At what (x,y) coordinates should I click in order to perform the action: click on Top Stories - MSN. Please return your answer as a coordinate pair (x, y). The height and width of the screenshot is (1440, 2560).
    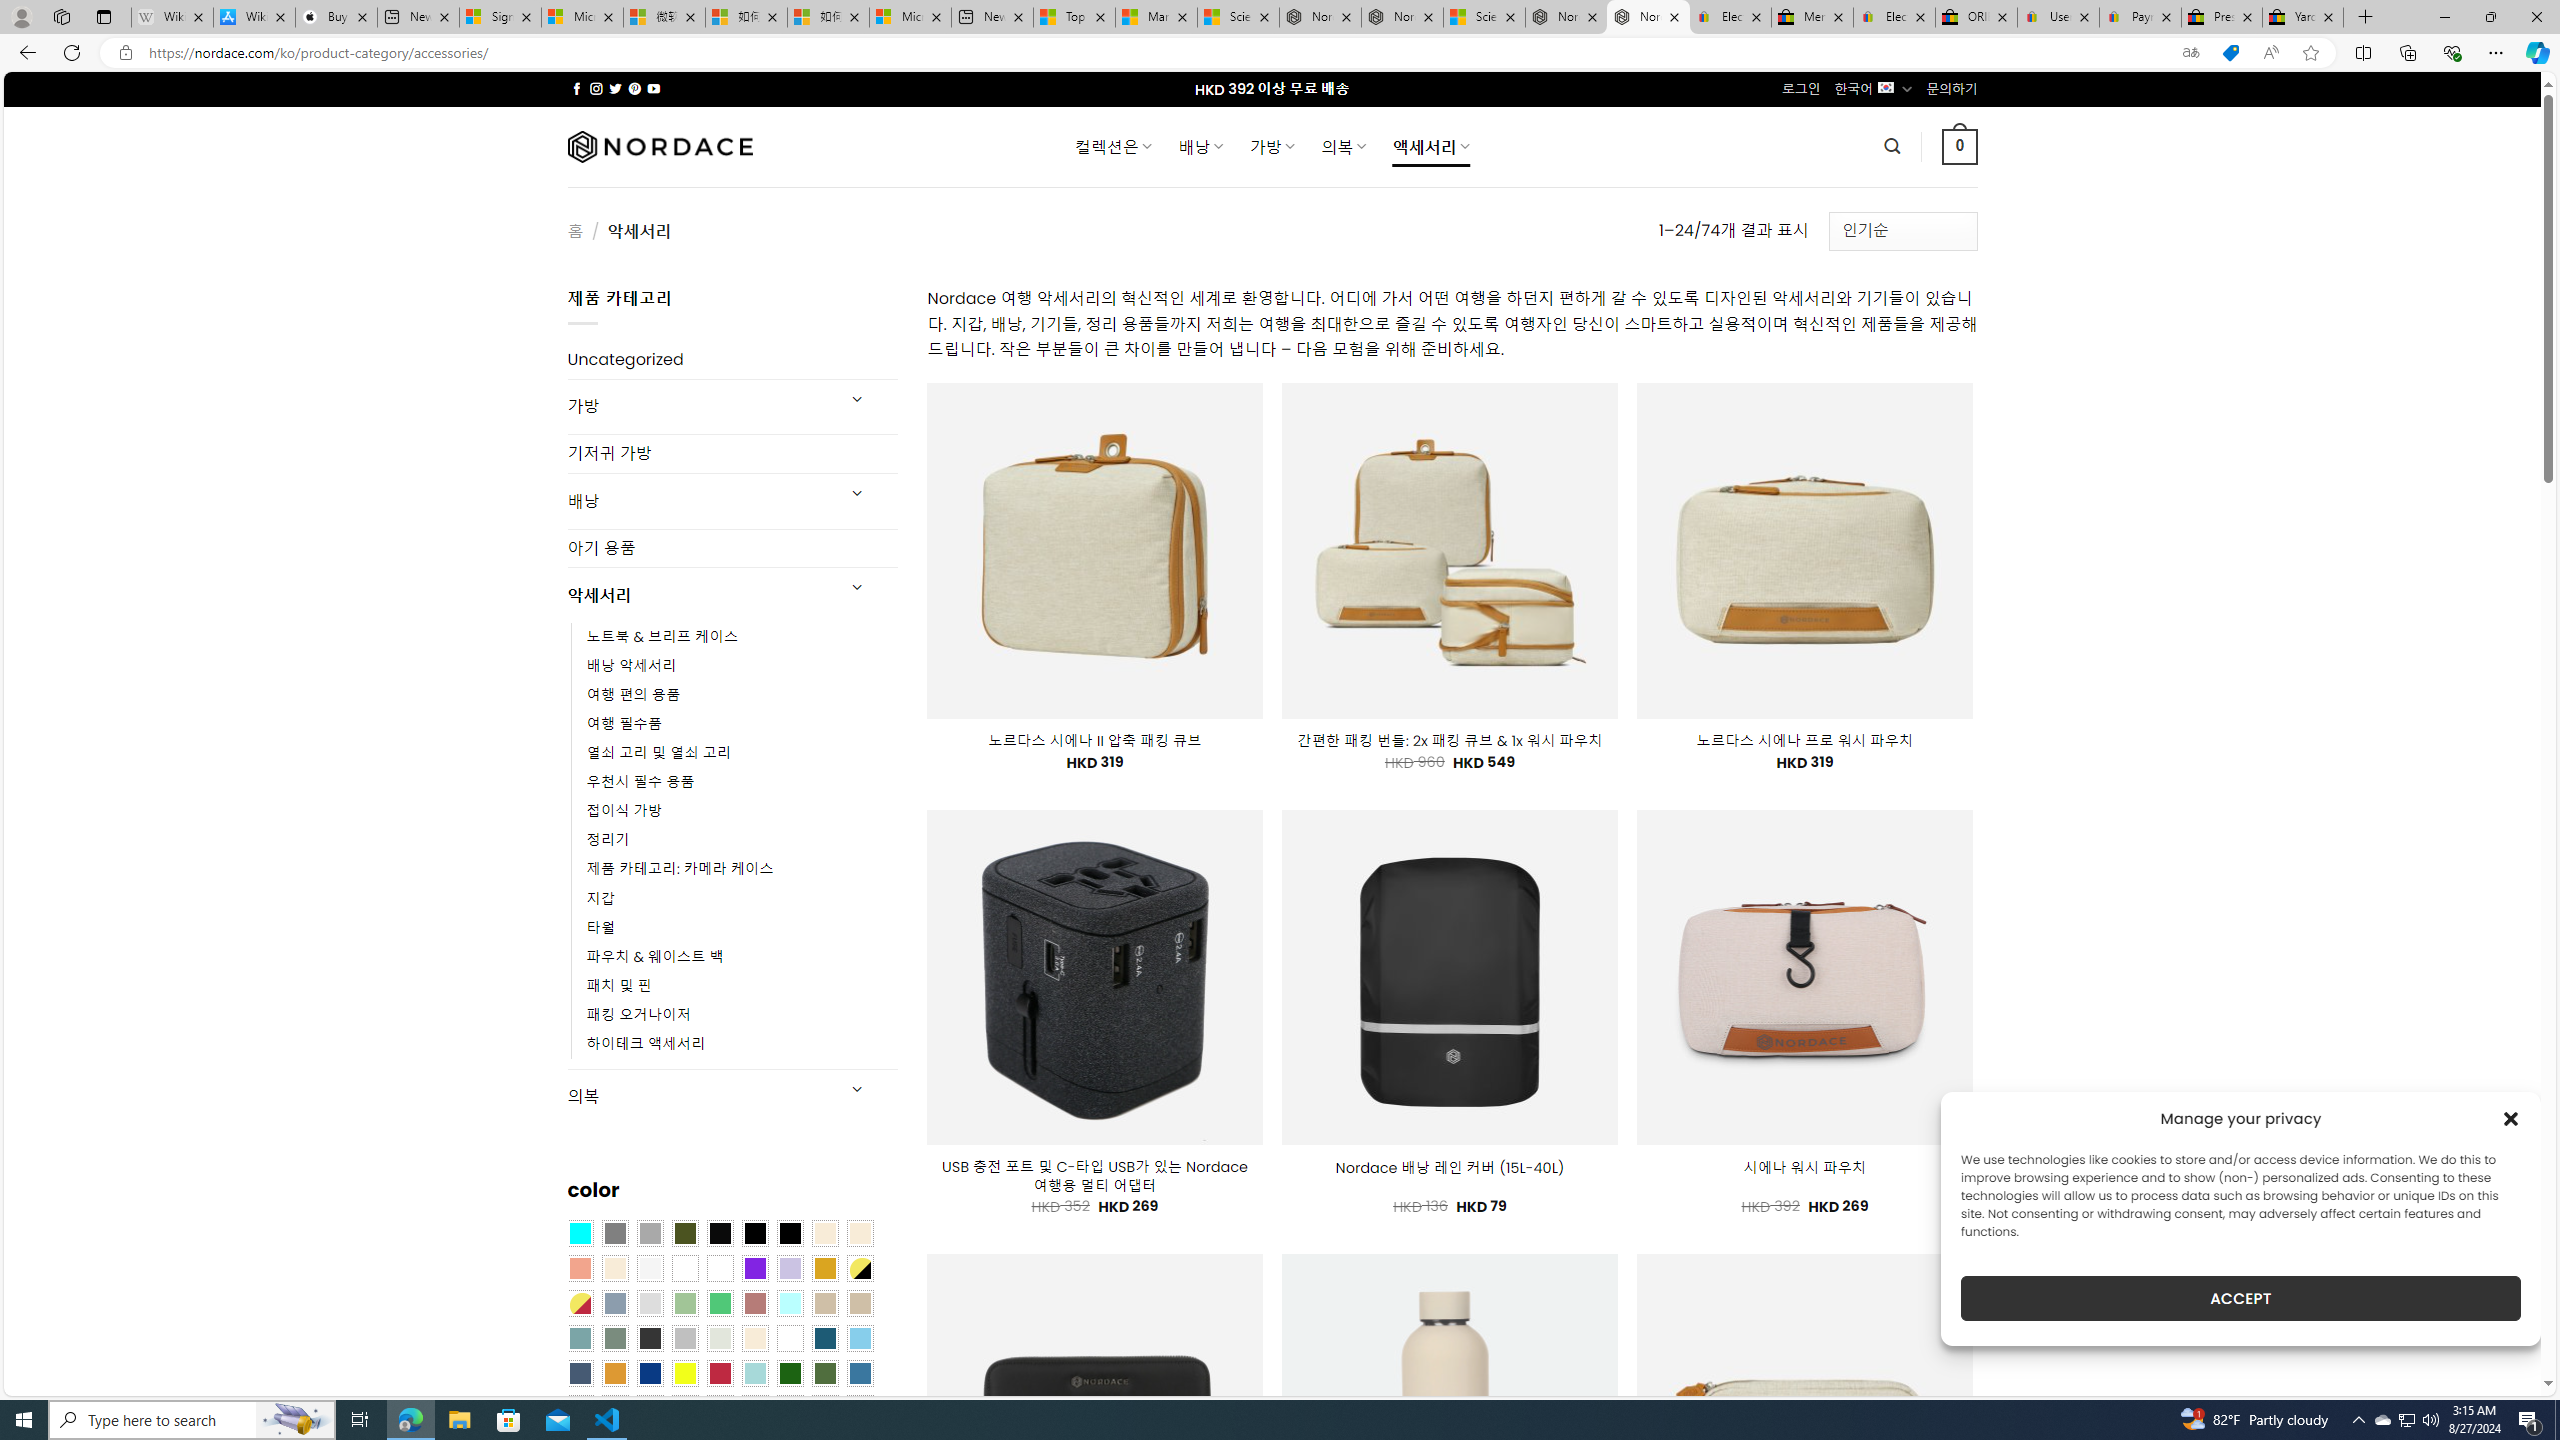
    Looking at the image, I should click on (1074, 17).